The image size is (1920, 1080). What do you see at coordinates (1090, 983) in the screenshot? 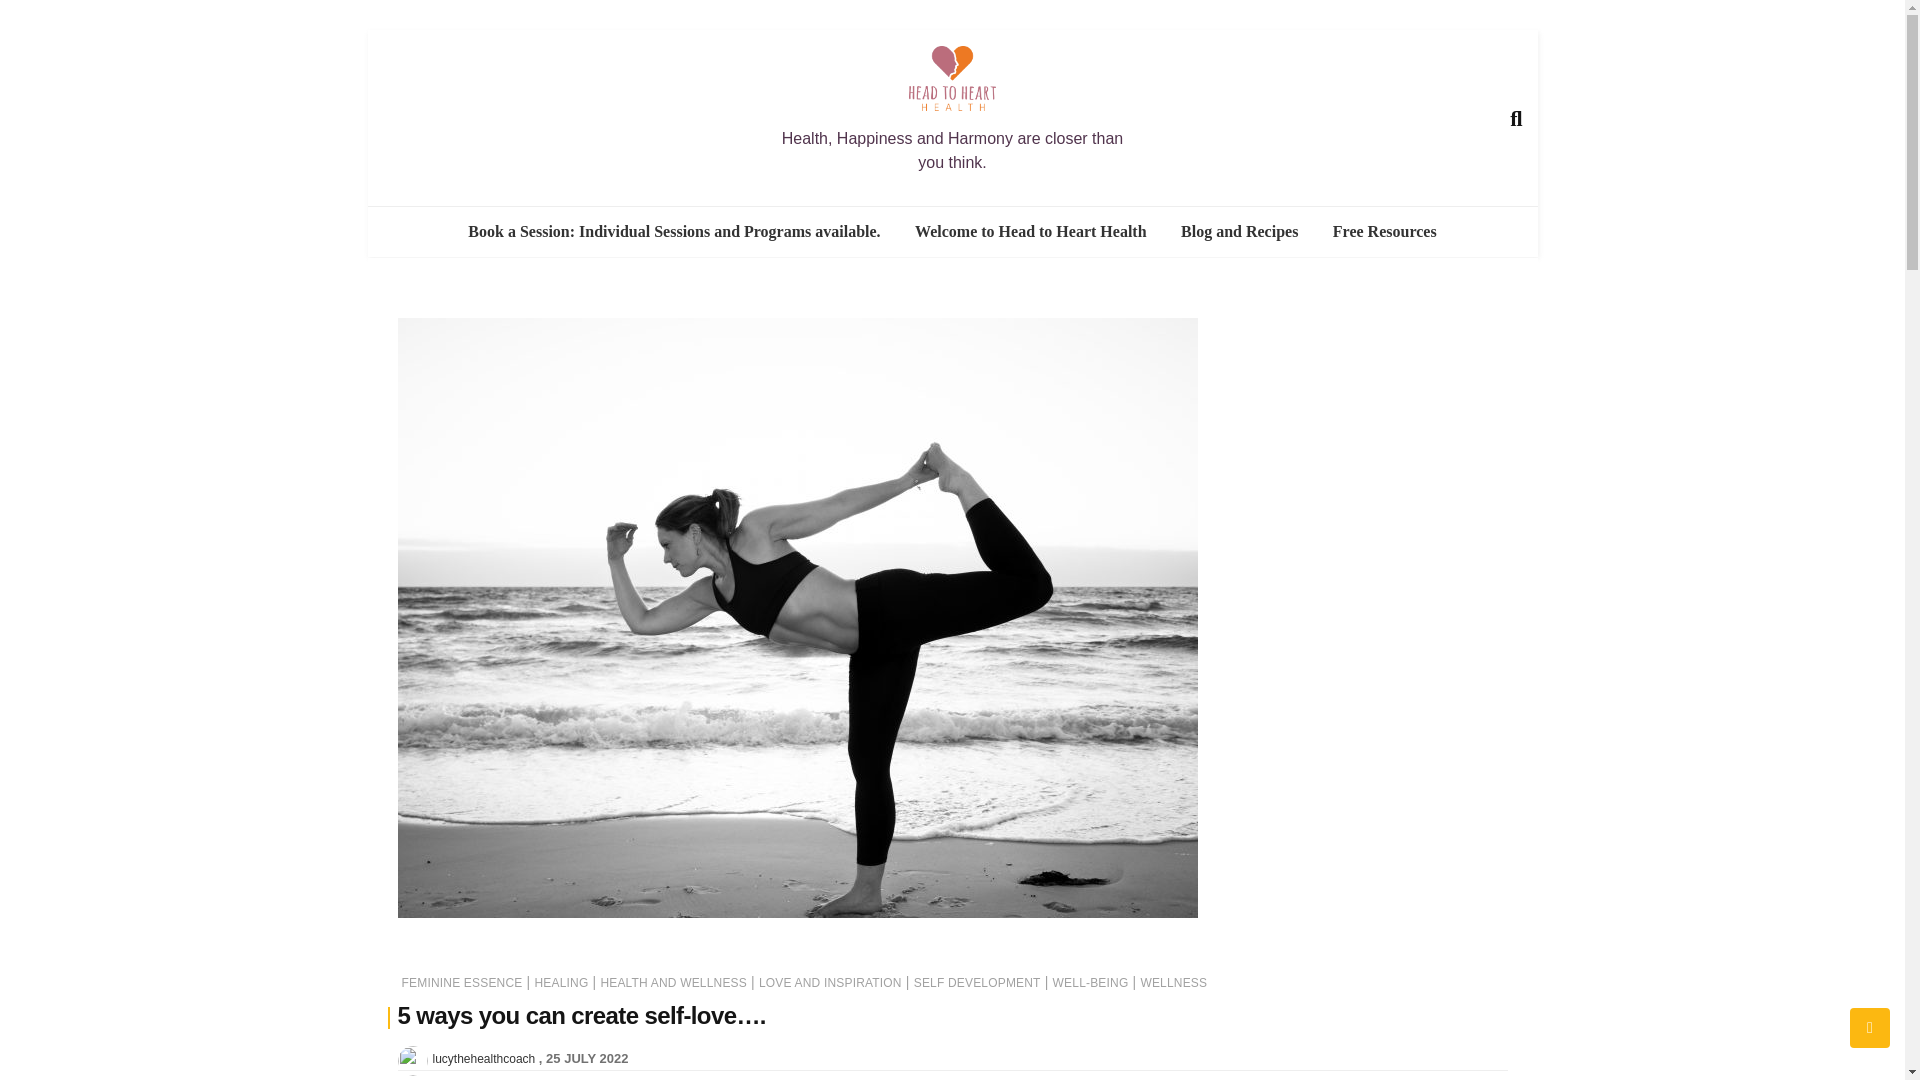
I see `WELL-BEING` at bounding box center [1090, 983].